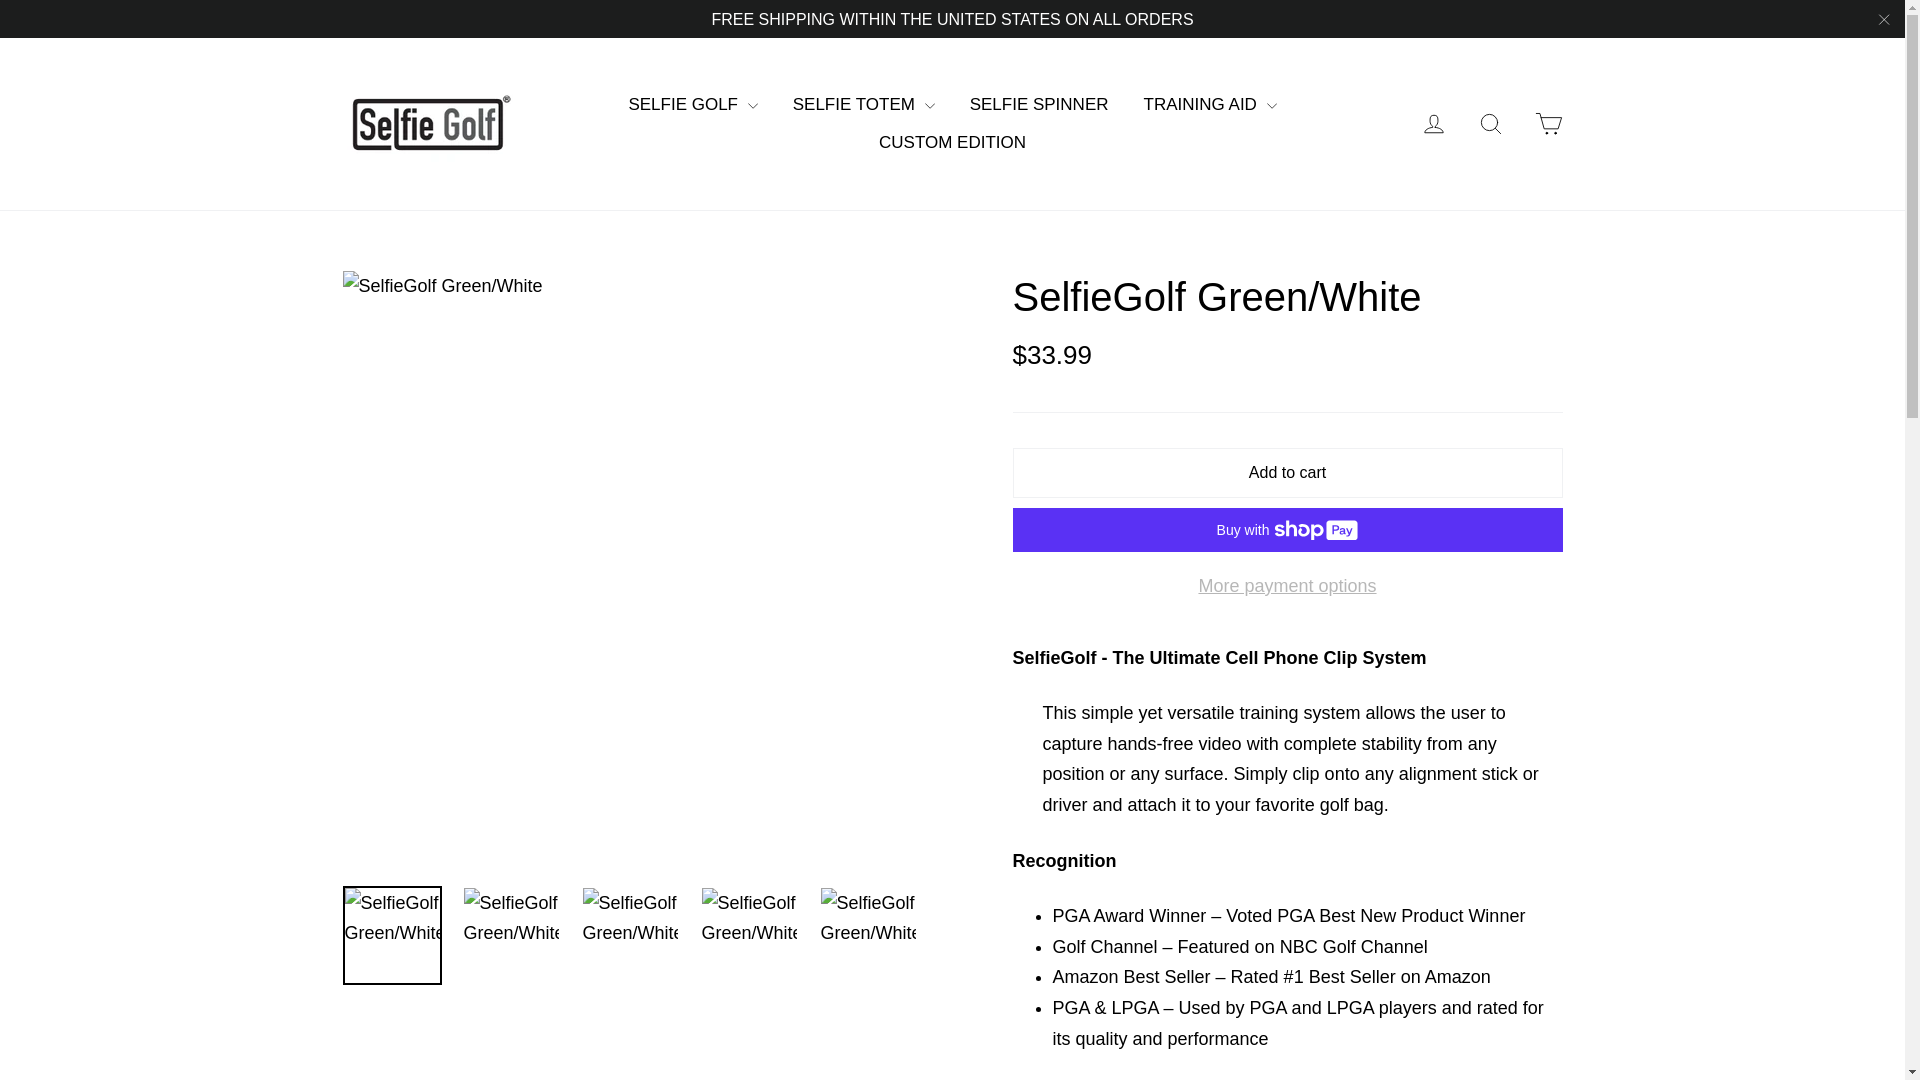 The height and width of the screenshot is (1080, 1920). Describe the element at coordinates (864, 106) in the screenshot. I see `SELFIE TOTEM` at that location.